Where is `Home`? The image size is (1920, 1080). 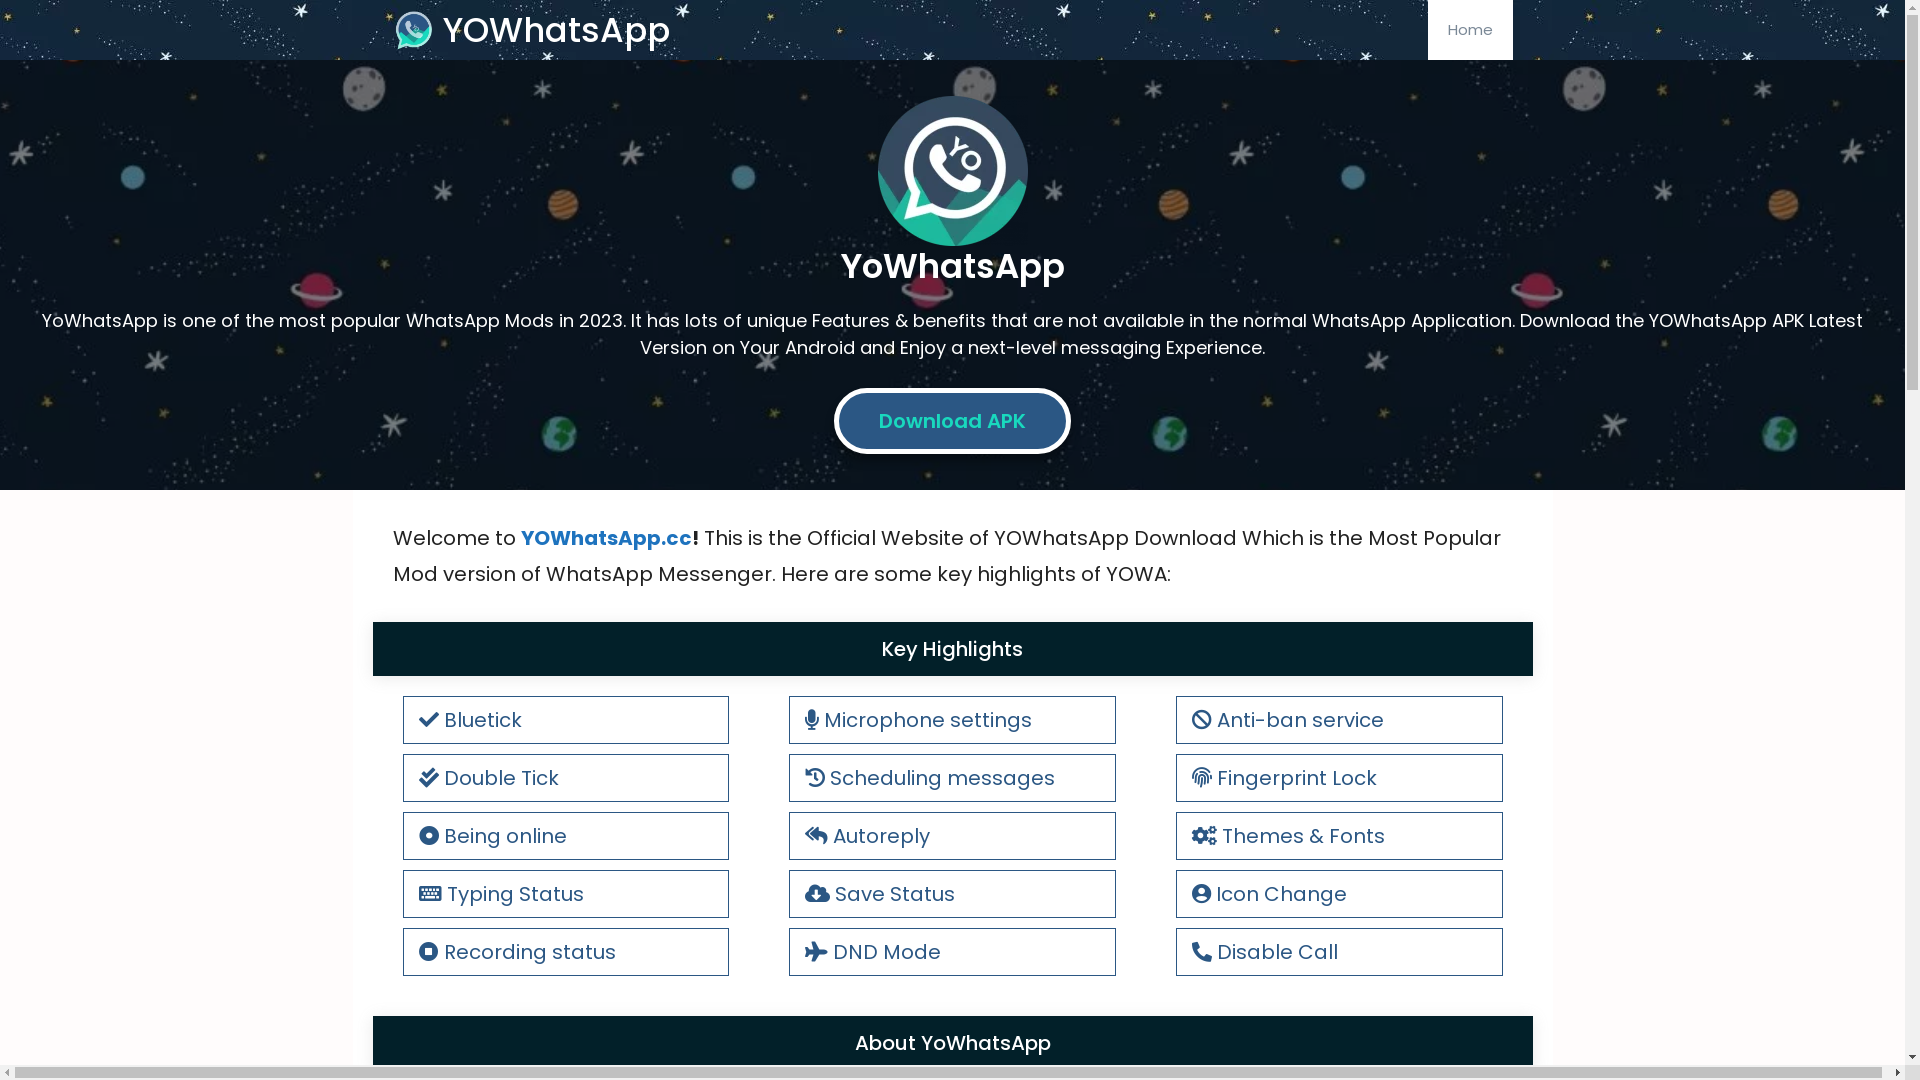 Home is located at coordinates (1470, 30).